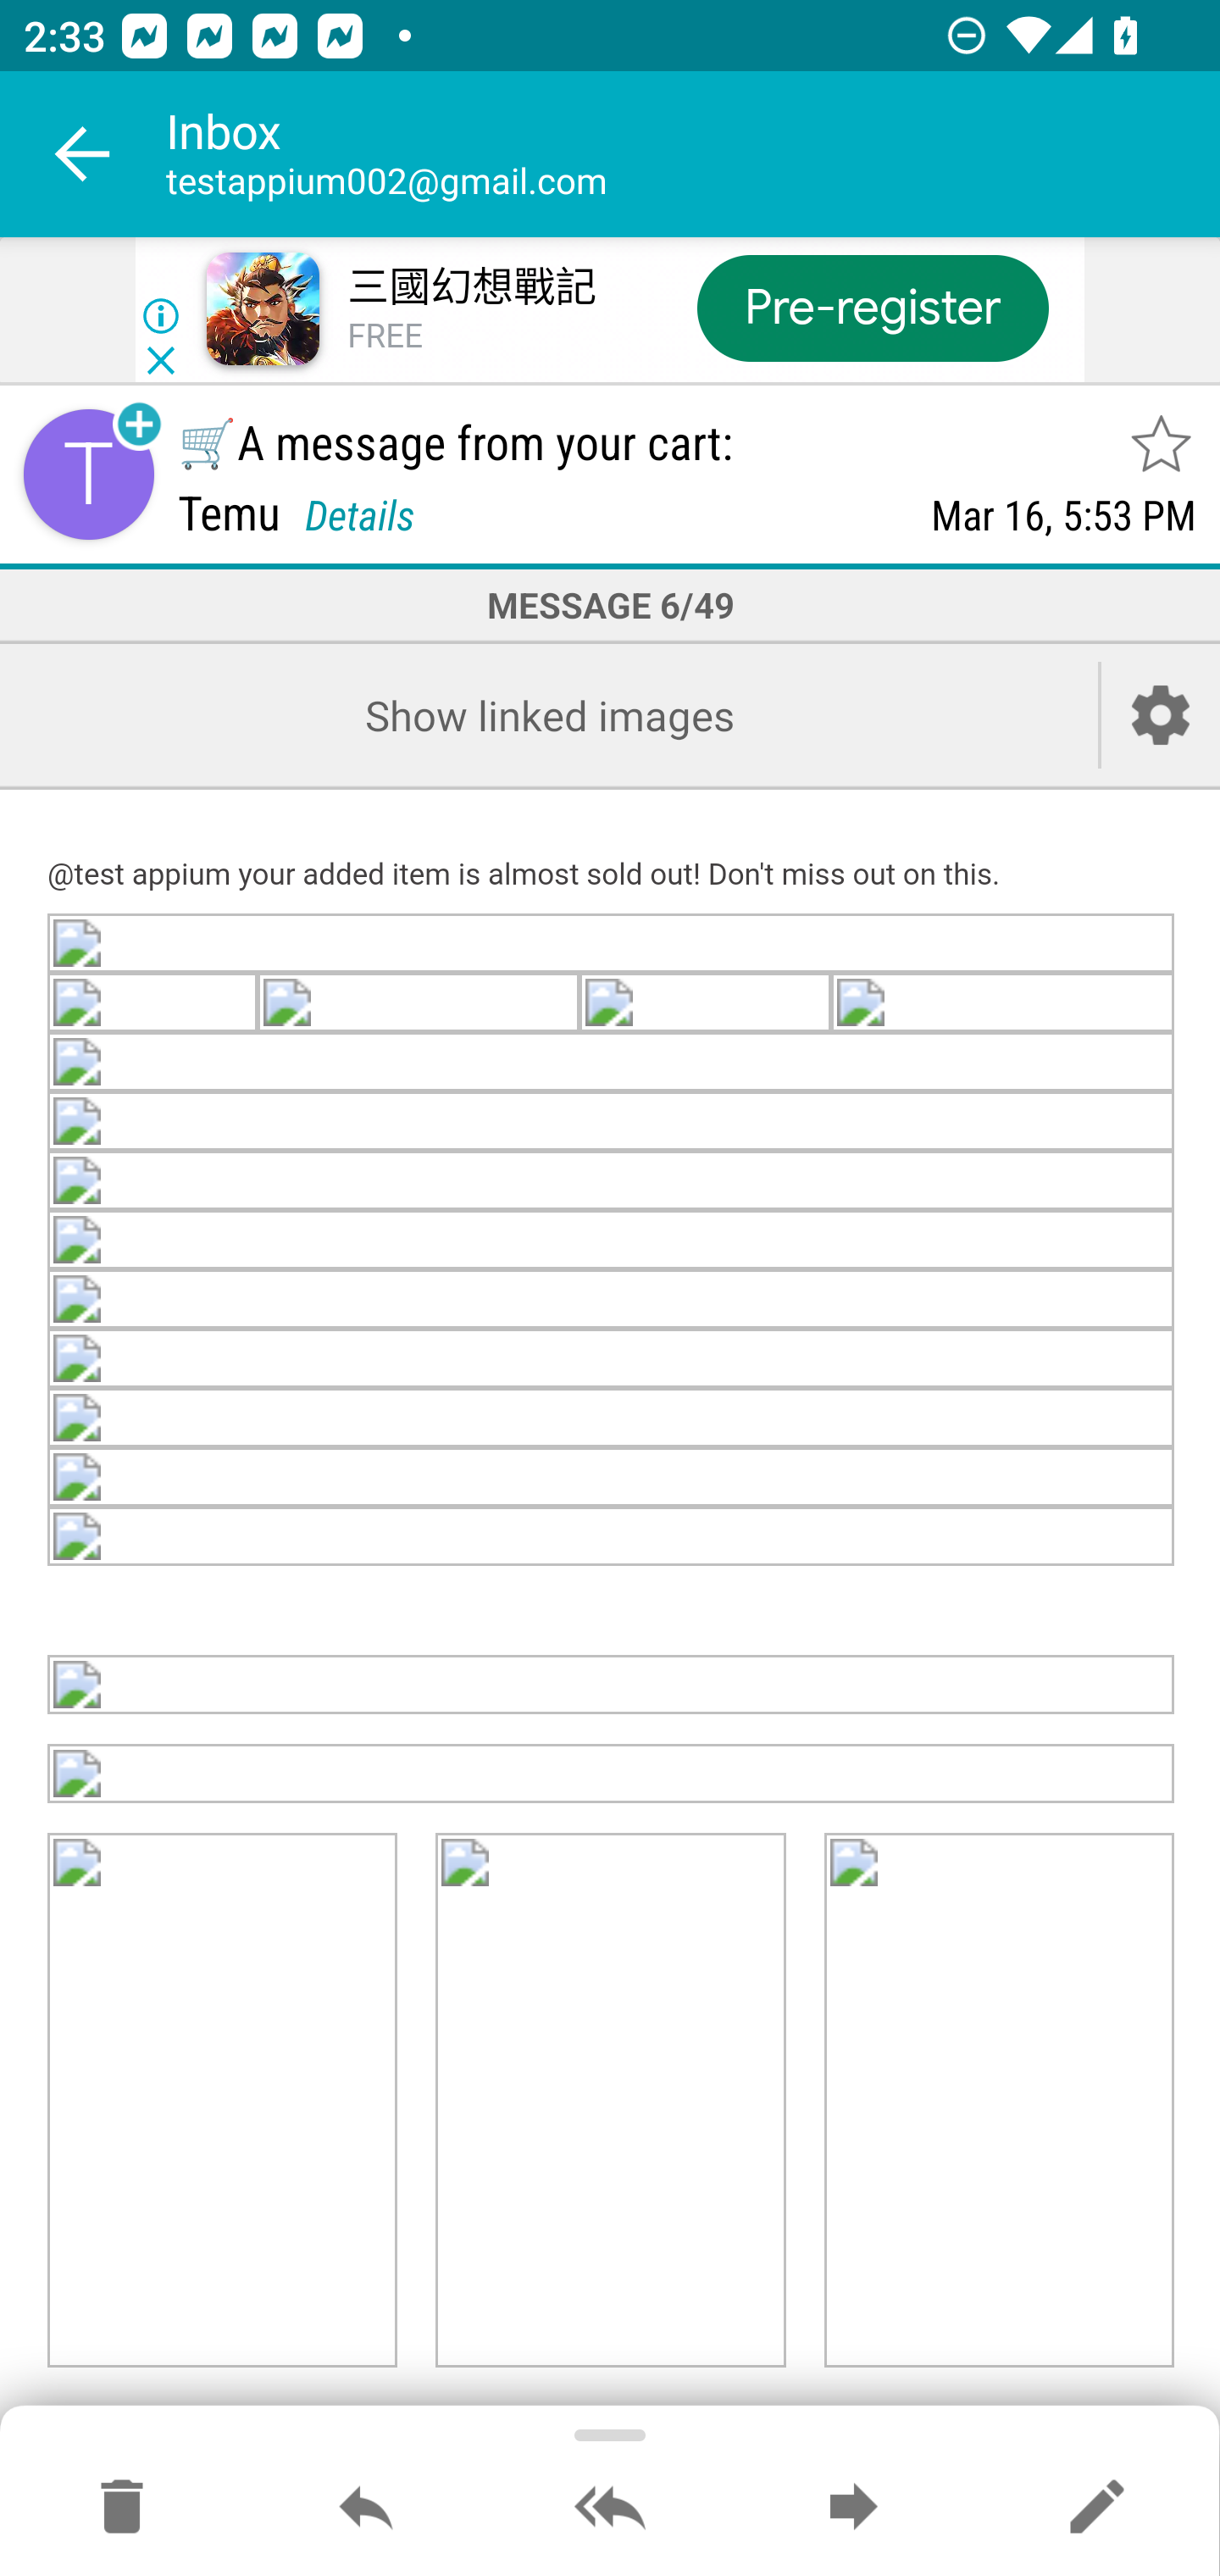  Describe the element at coordinates (549, 715) in the screenshot. I see `Show linked images` at that location.